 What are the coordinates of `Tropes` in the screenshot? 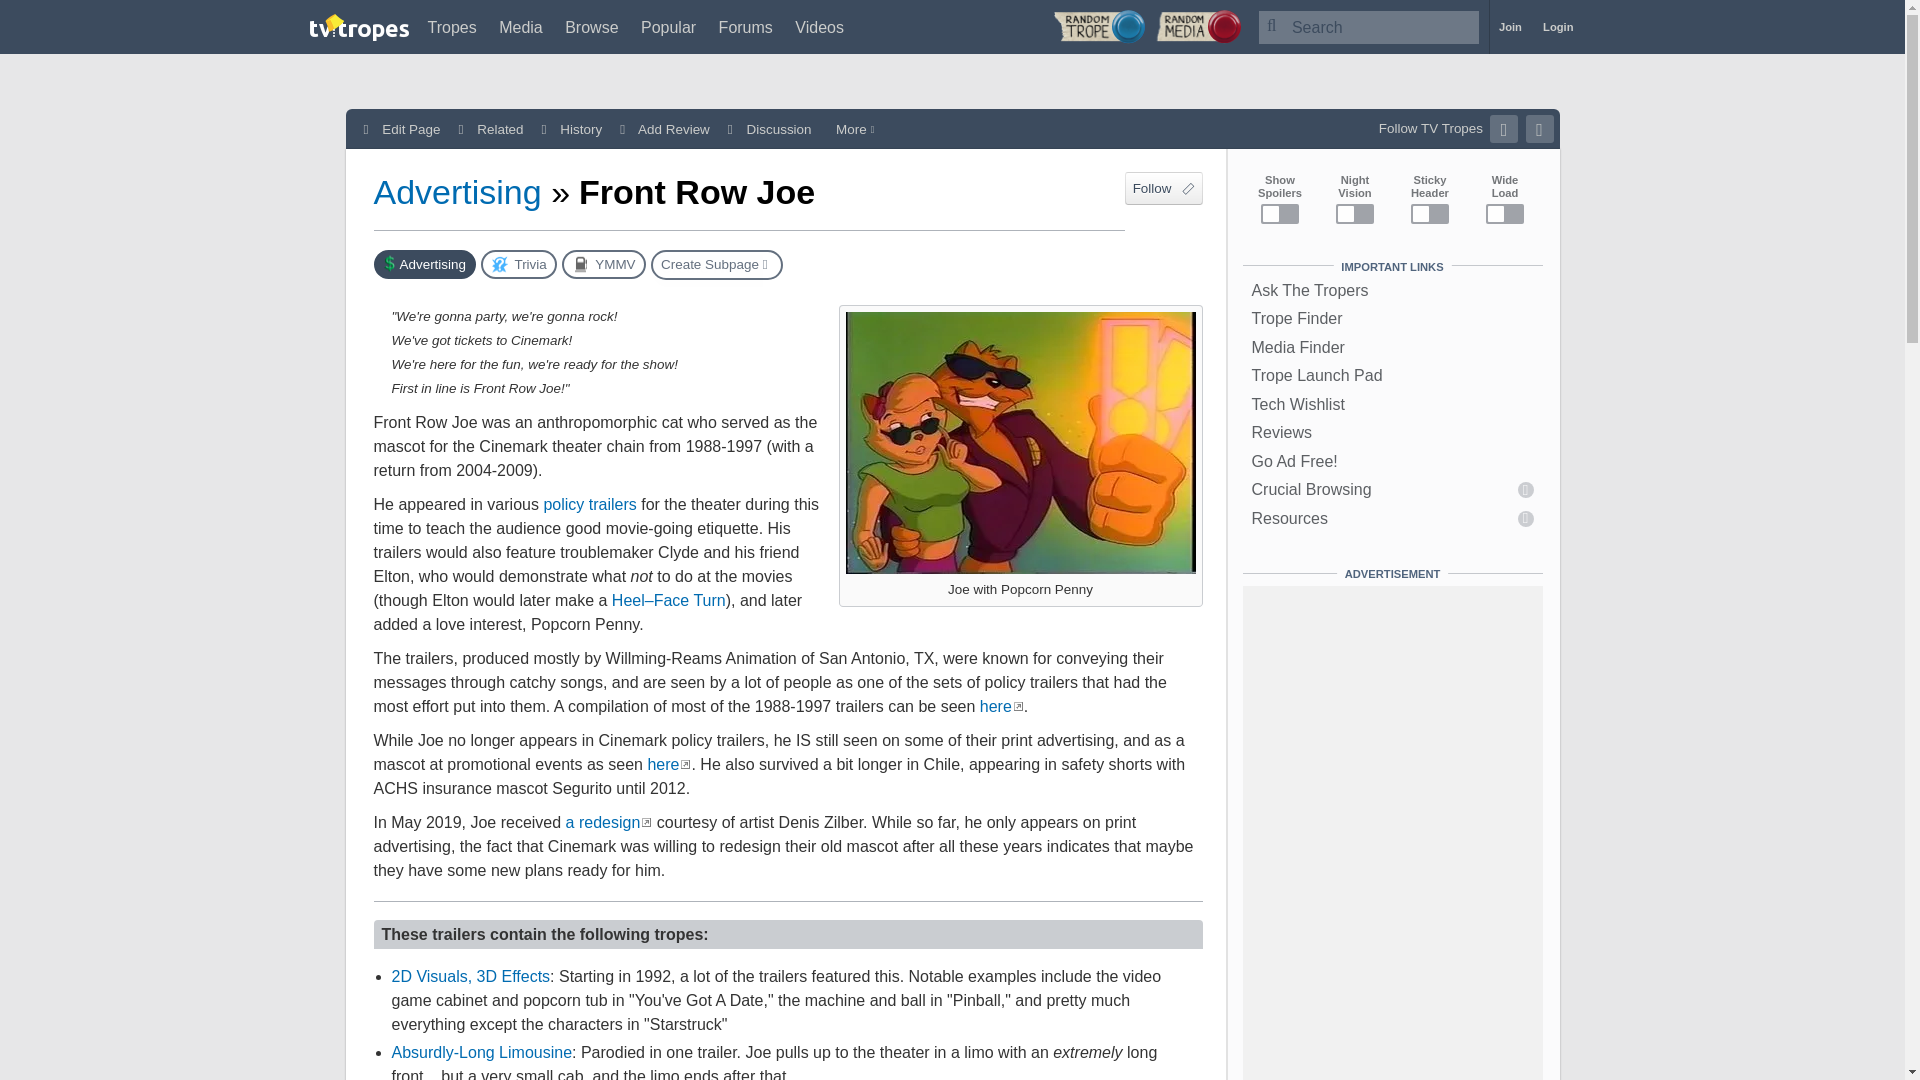 It's located at (452, 27).